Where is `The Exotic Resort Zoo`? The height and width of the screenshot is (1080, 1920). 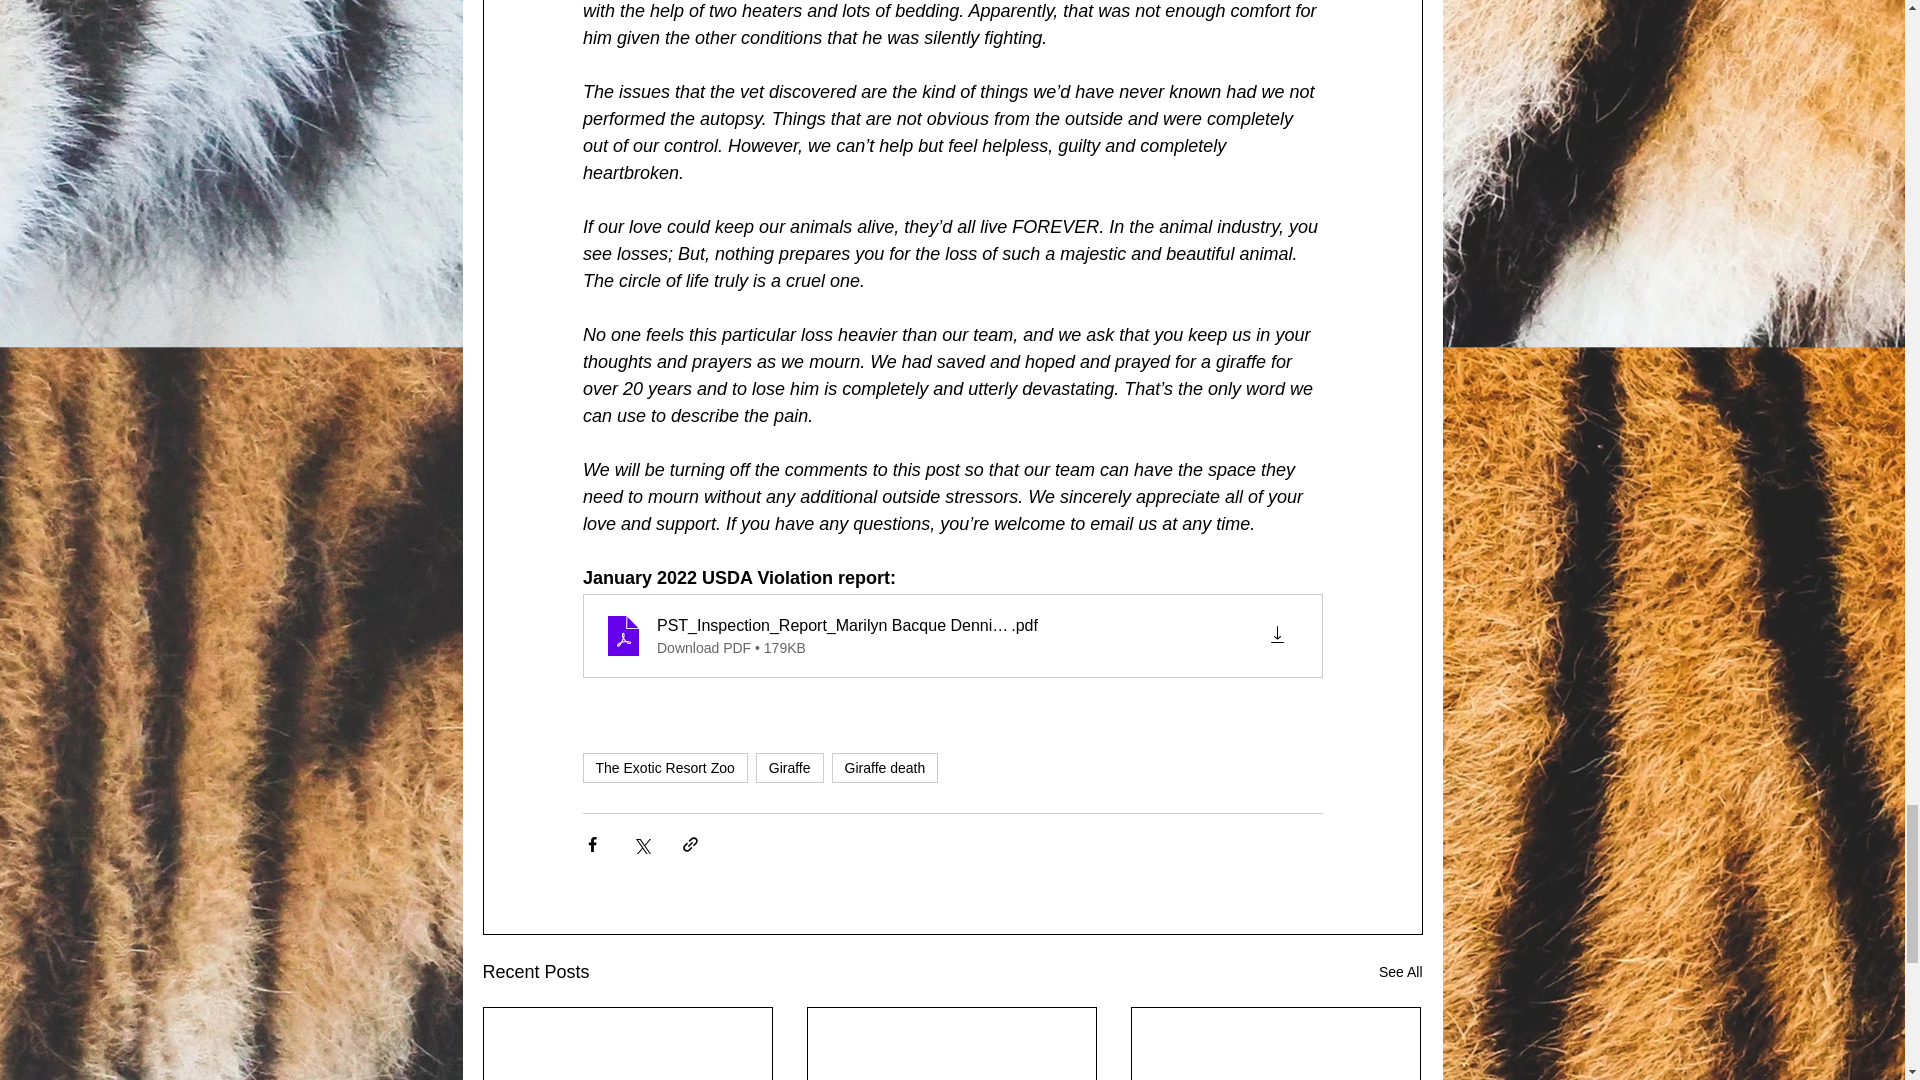
The Exotic Resort Zoo is located at coordinates (664, 768).